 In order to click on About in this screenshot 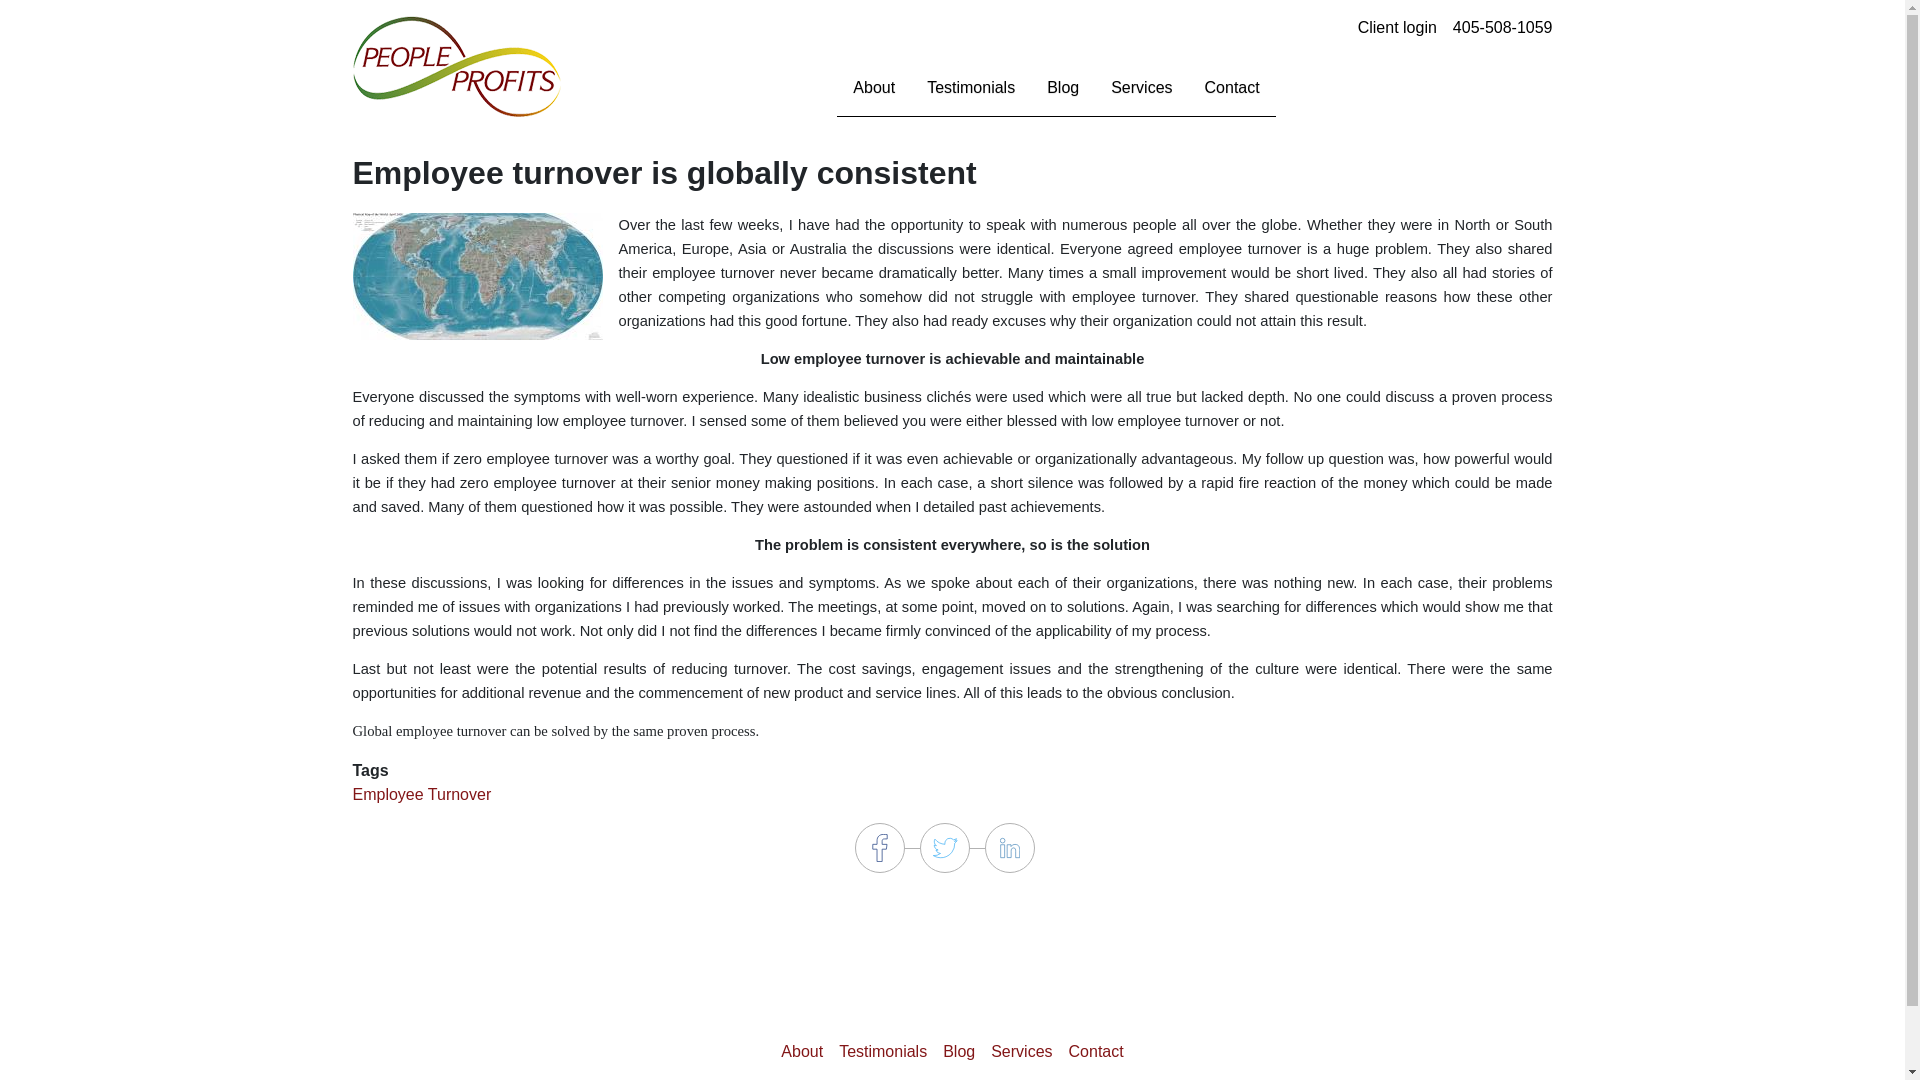, I will do `click(802, 1051)`.